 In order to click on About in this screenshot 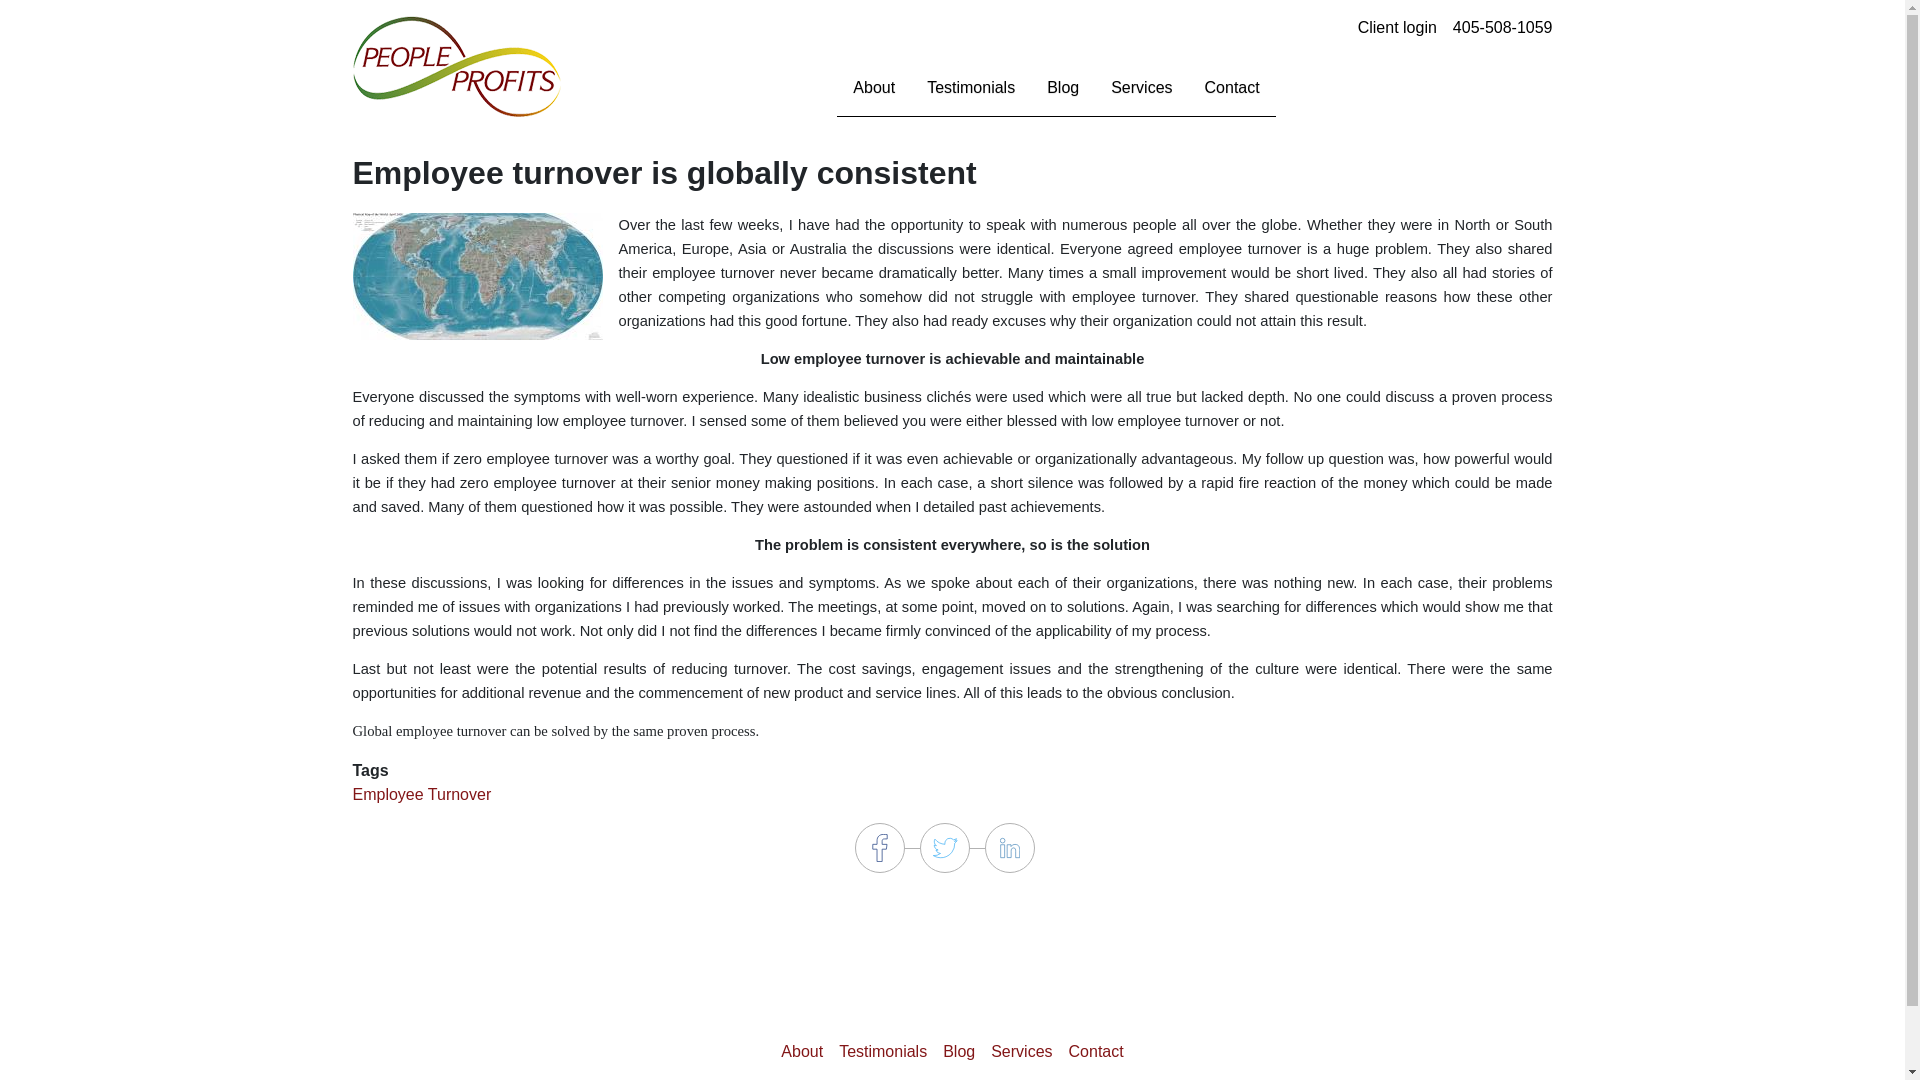, I will do `click(802, 1051)`.